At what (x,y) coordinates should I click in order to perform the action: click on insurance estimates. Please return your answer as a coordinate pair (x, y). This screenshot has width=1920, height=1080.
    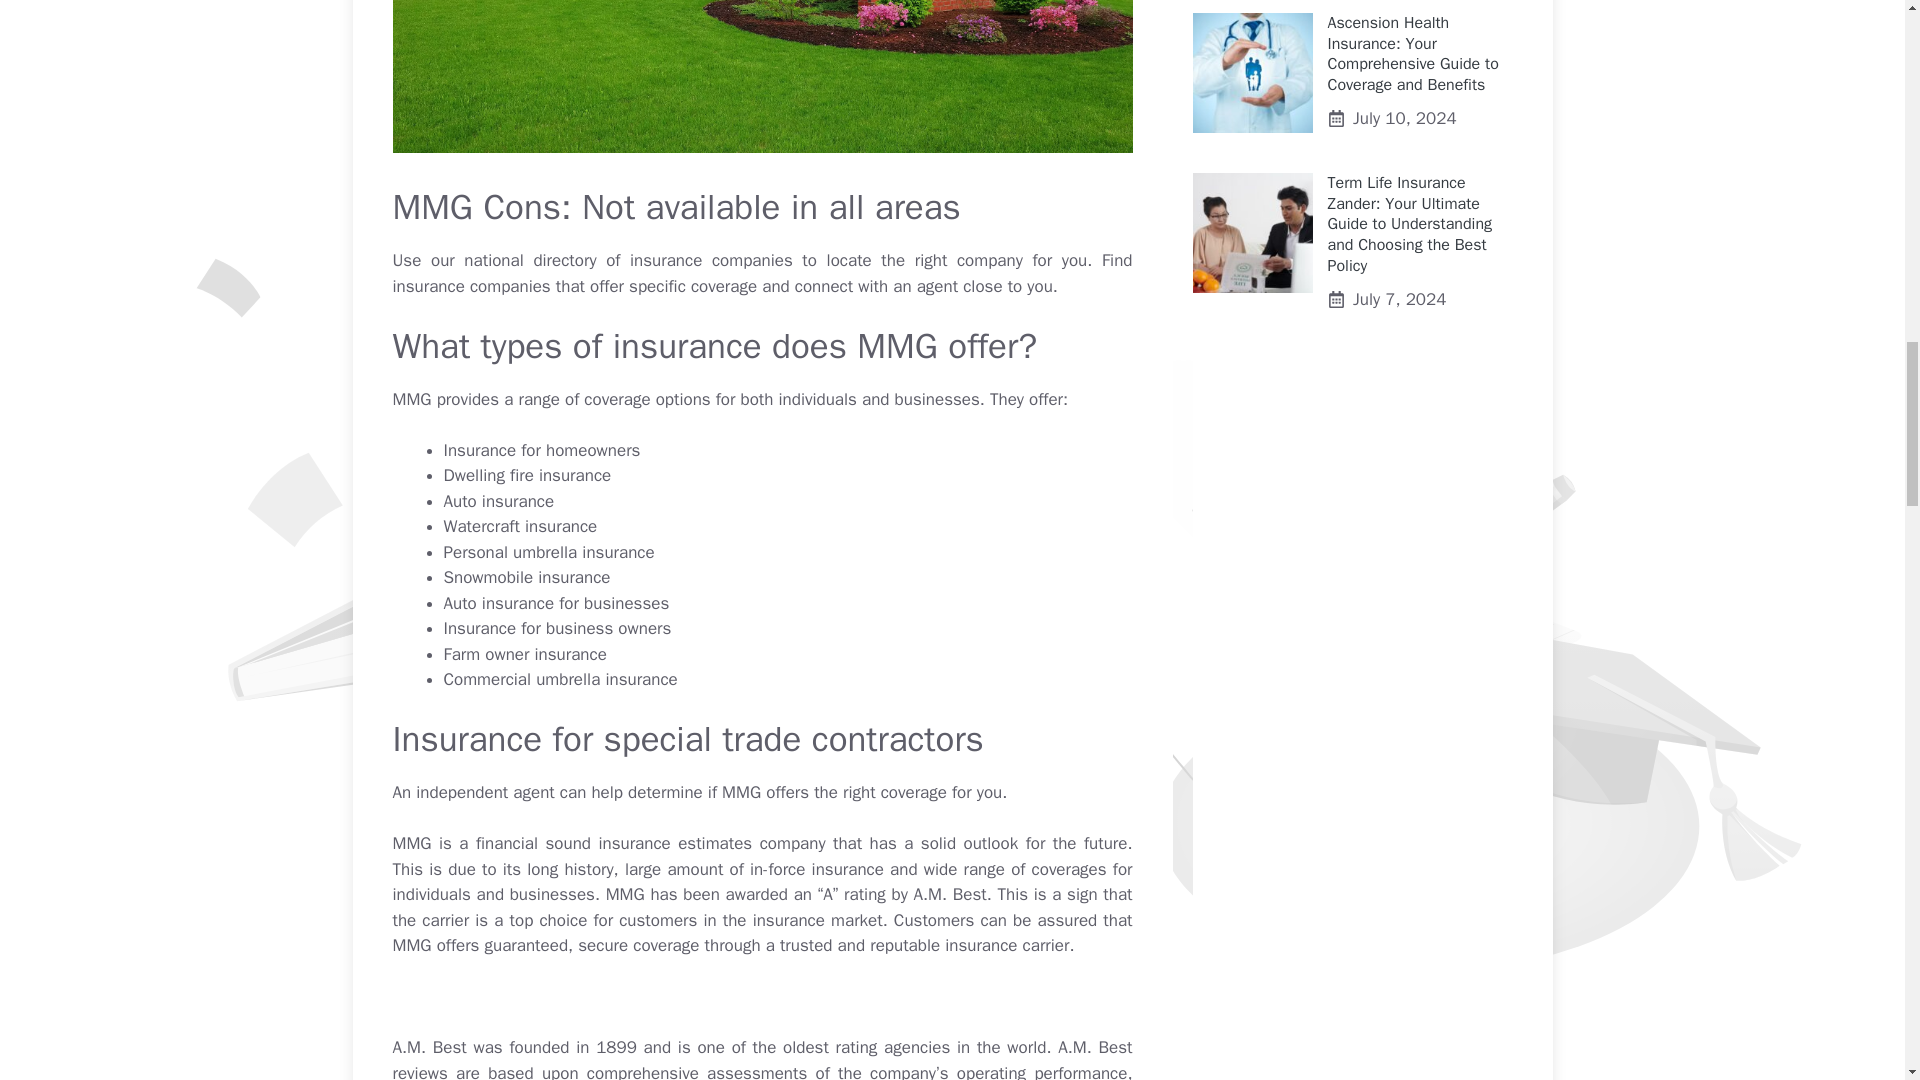
    Looking at the image, I should click on (672, 843).